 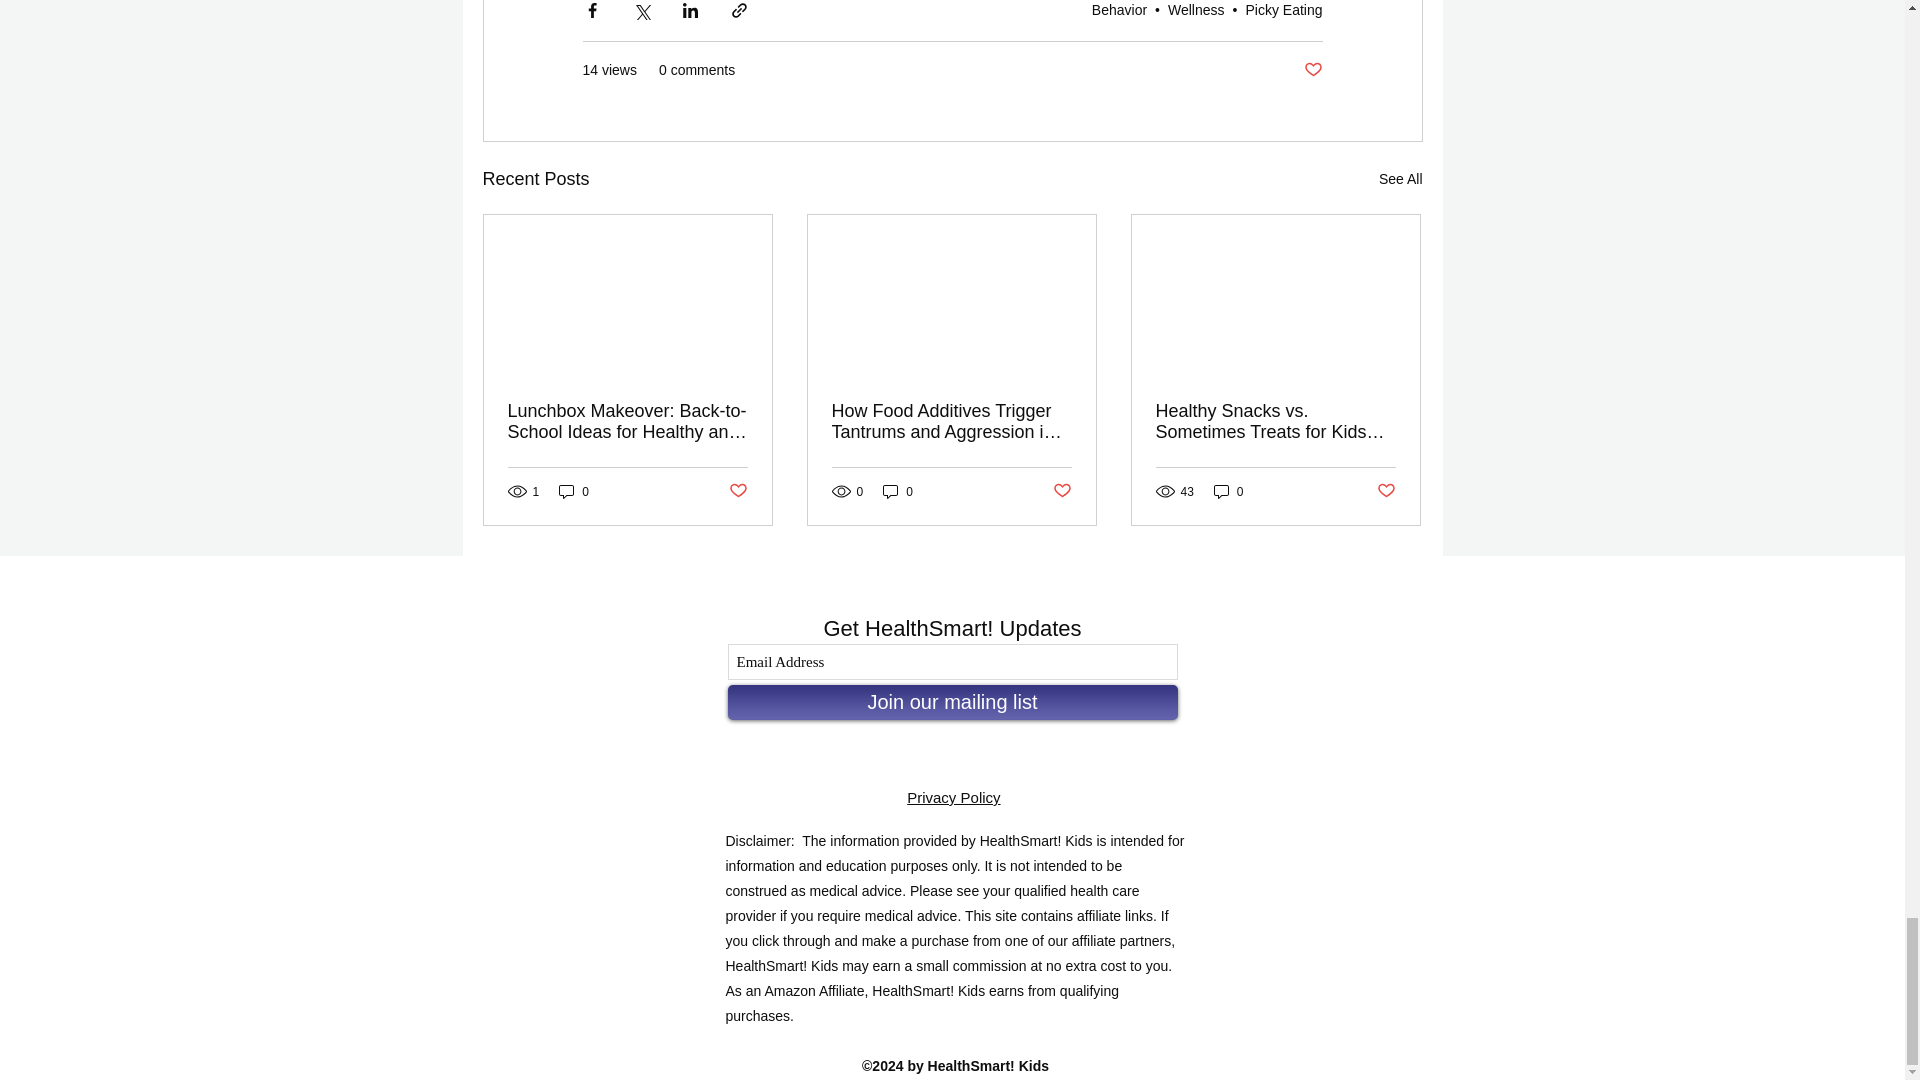 What do you see at coordinates (1400, 180) in the screenshot?
I see `See All` at bounding box center [1400, 180].